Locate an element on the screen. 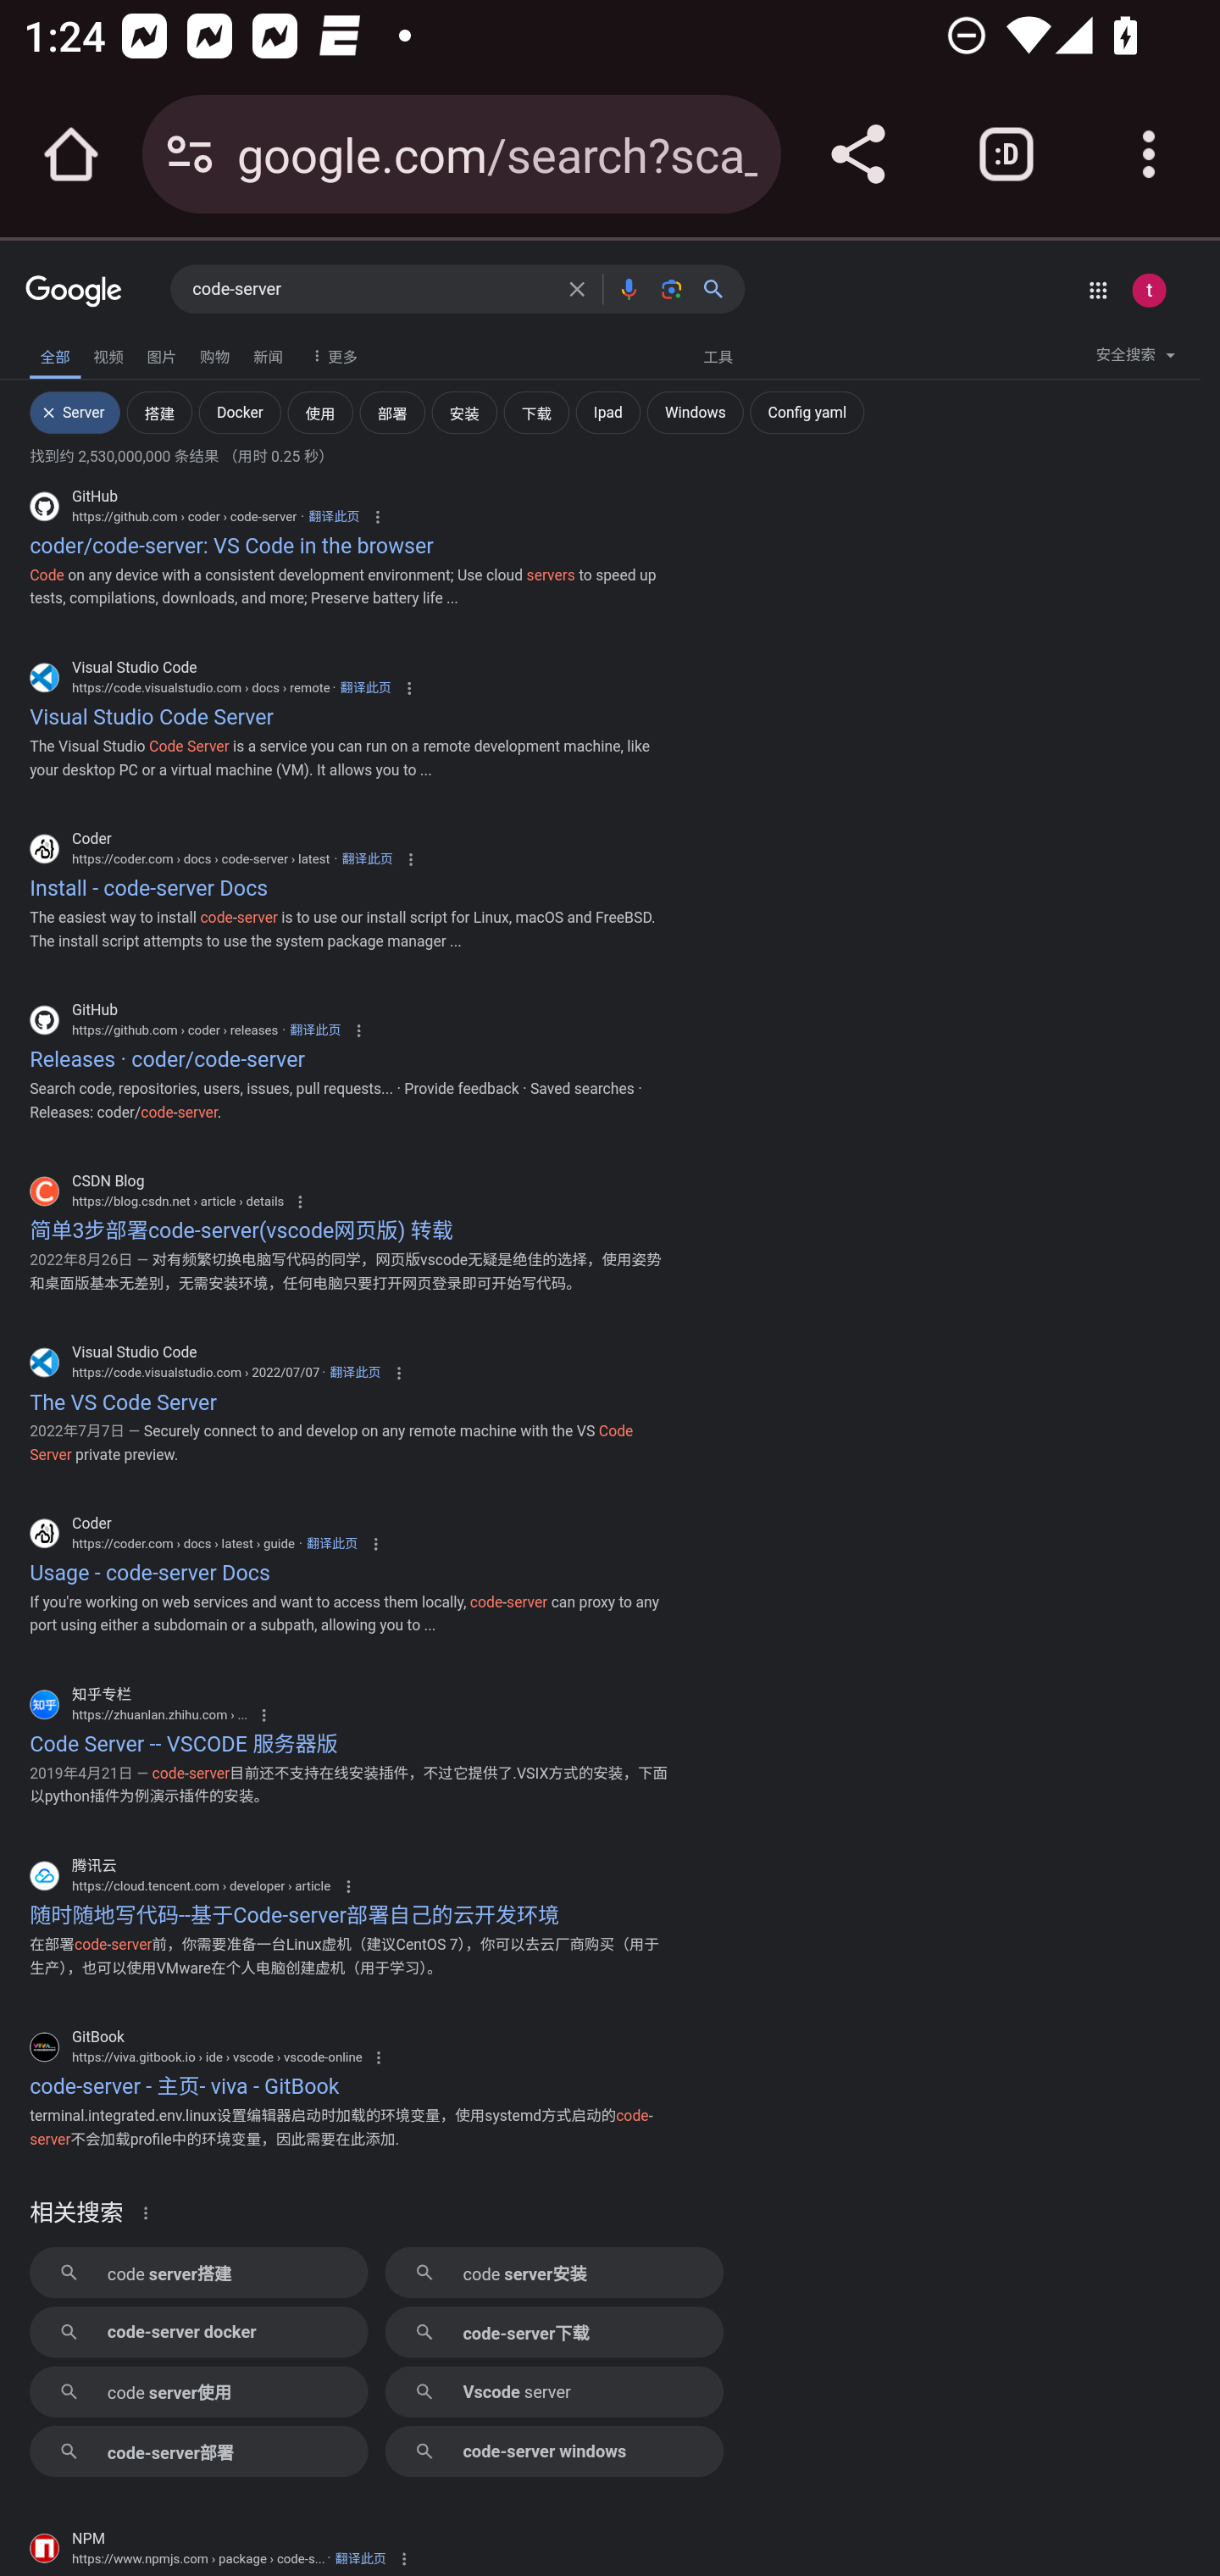 This screenshot has width=1220, height=2576. code server使用 is located at coordinates (198, 2390).